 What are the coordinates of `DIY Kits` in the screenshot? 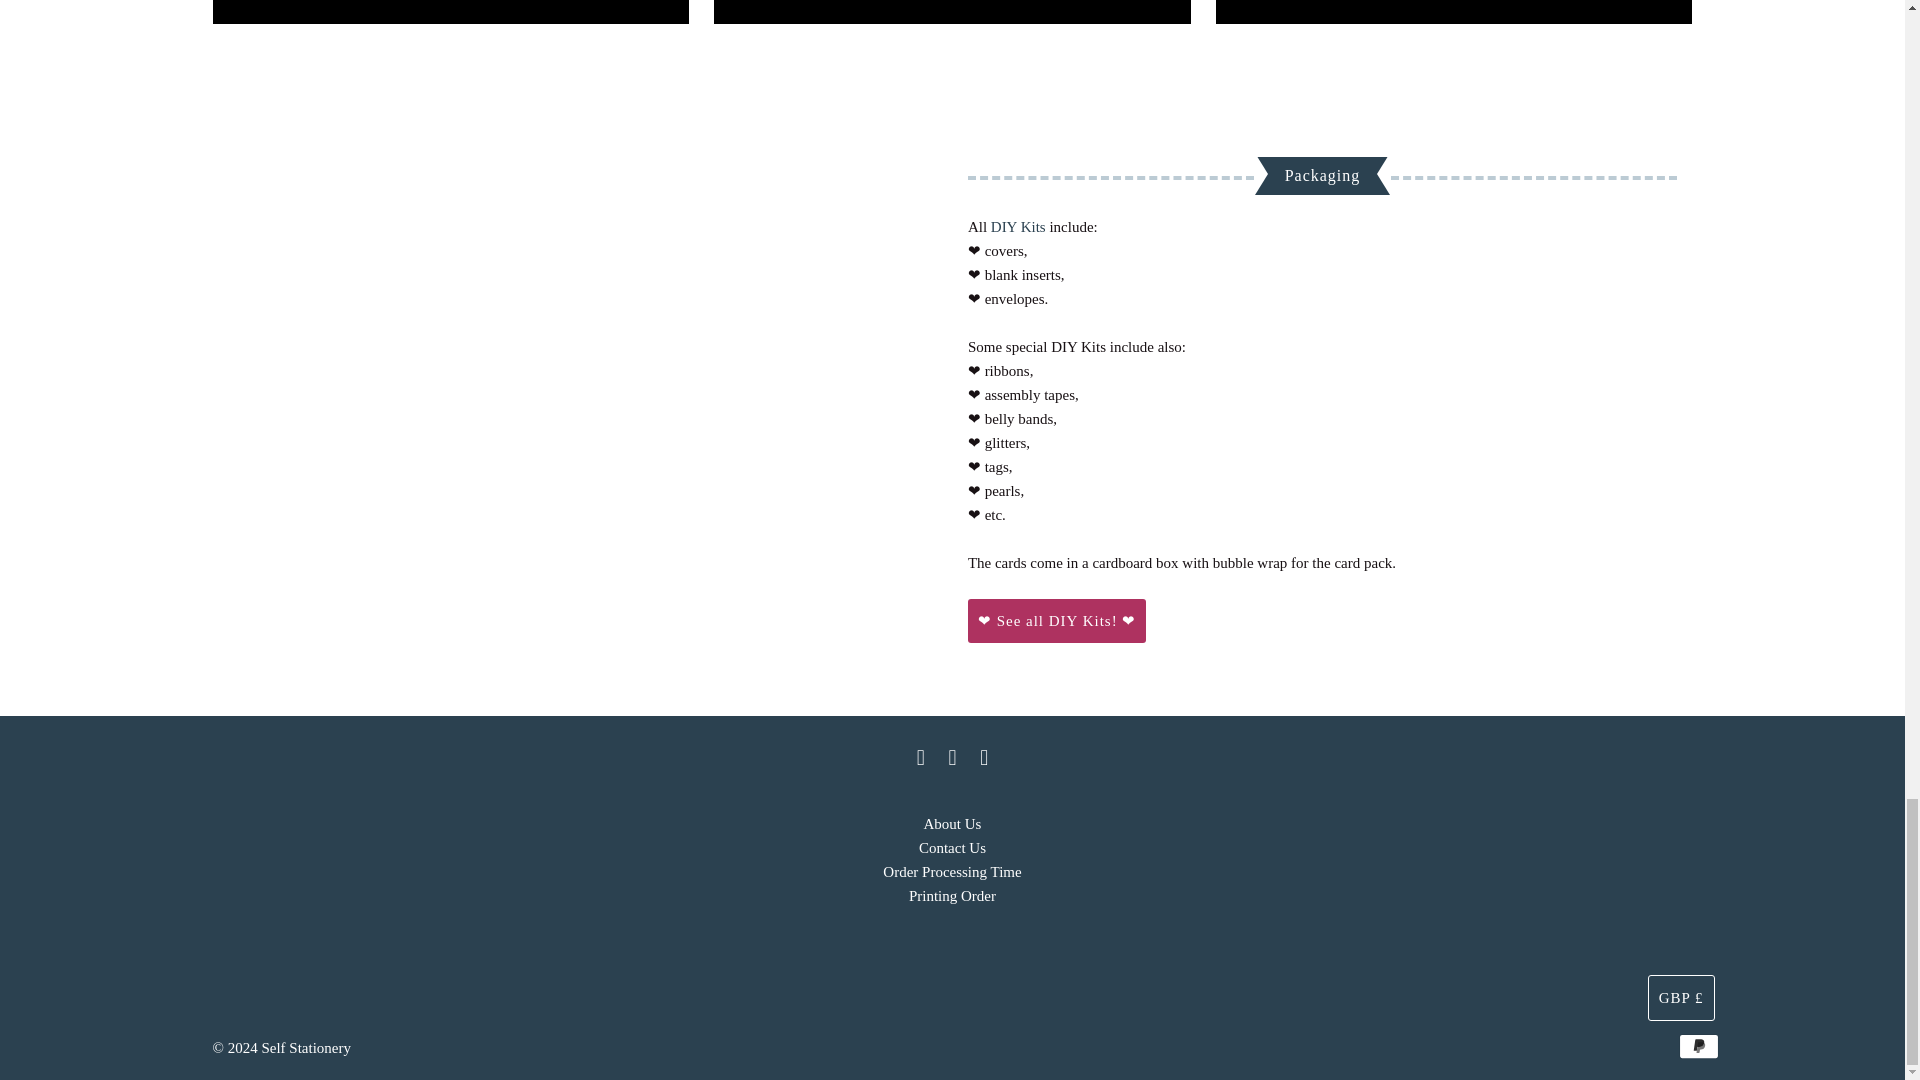 It's located at (1018, 227).